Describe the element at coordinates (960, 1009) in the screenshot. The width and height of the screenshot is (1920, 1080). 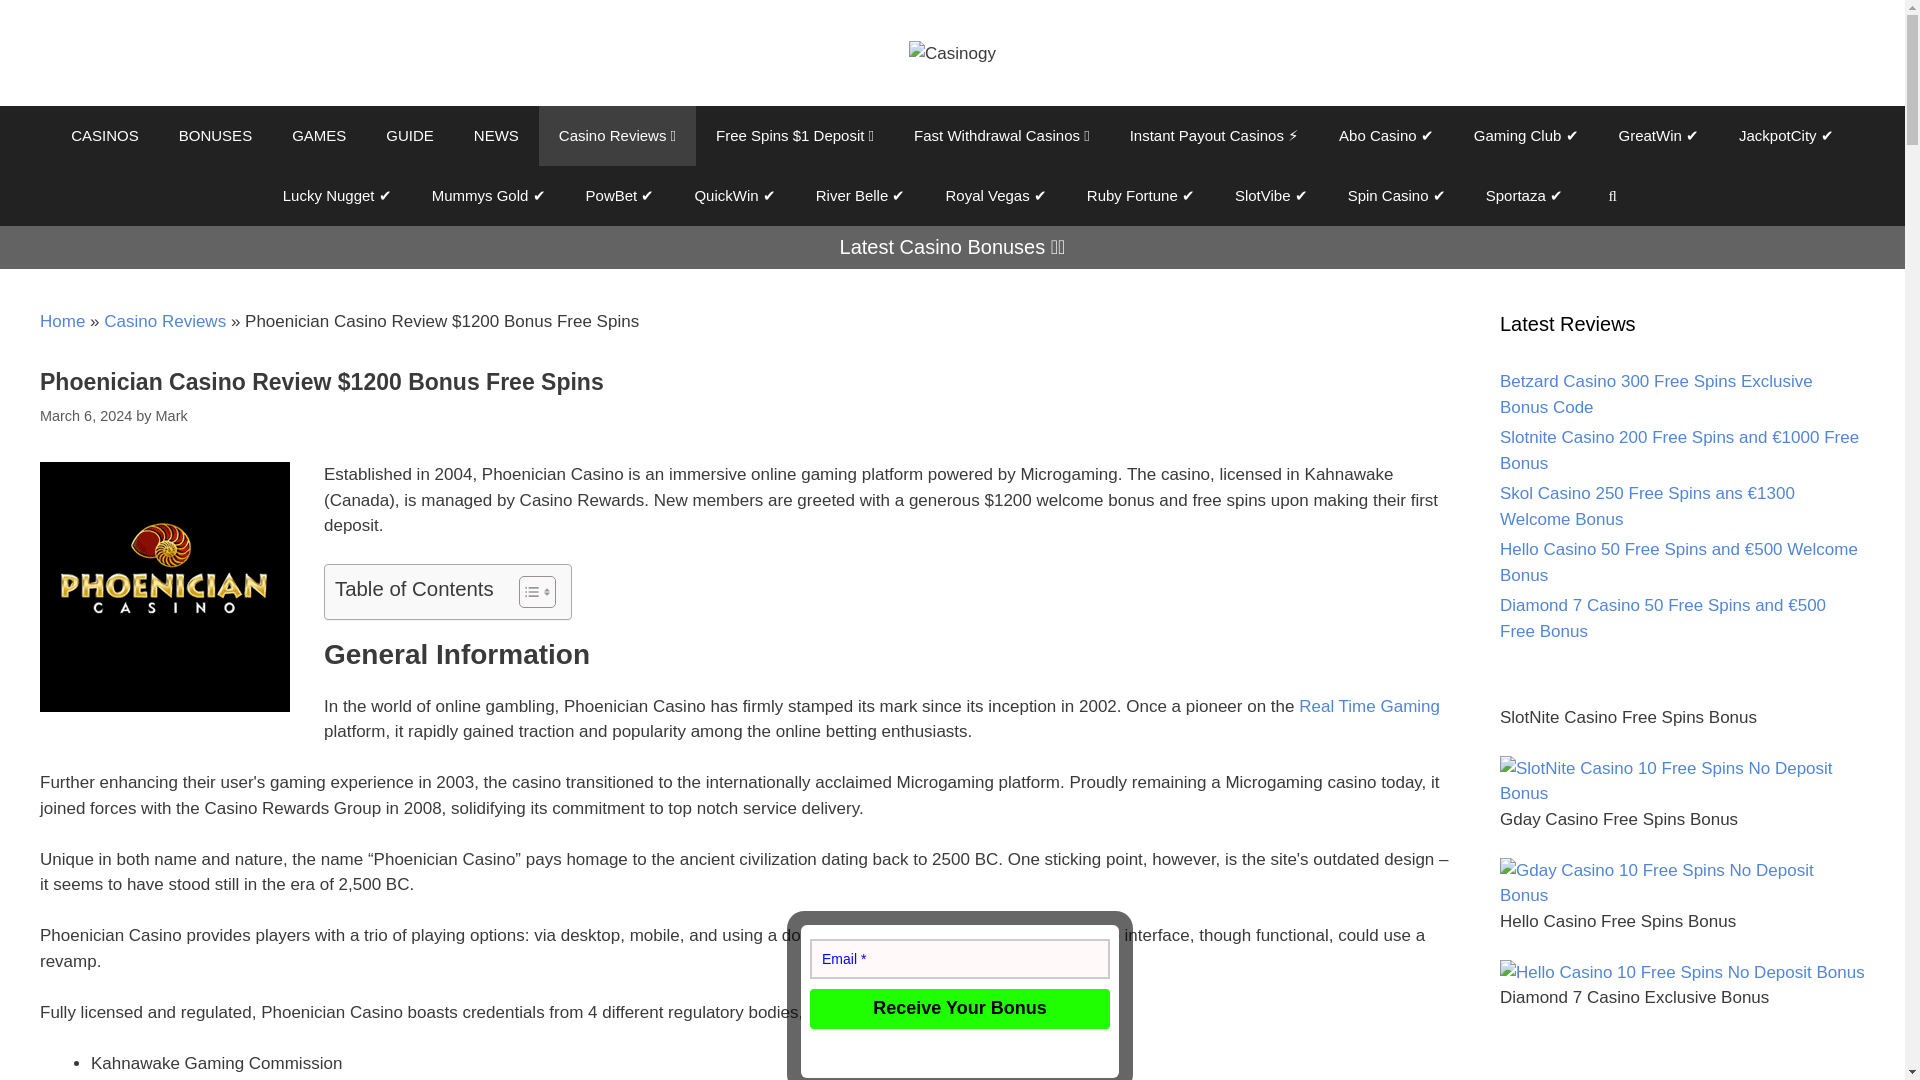
I see `Receive Your Bonus` at that location.